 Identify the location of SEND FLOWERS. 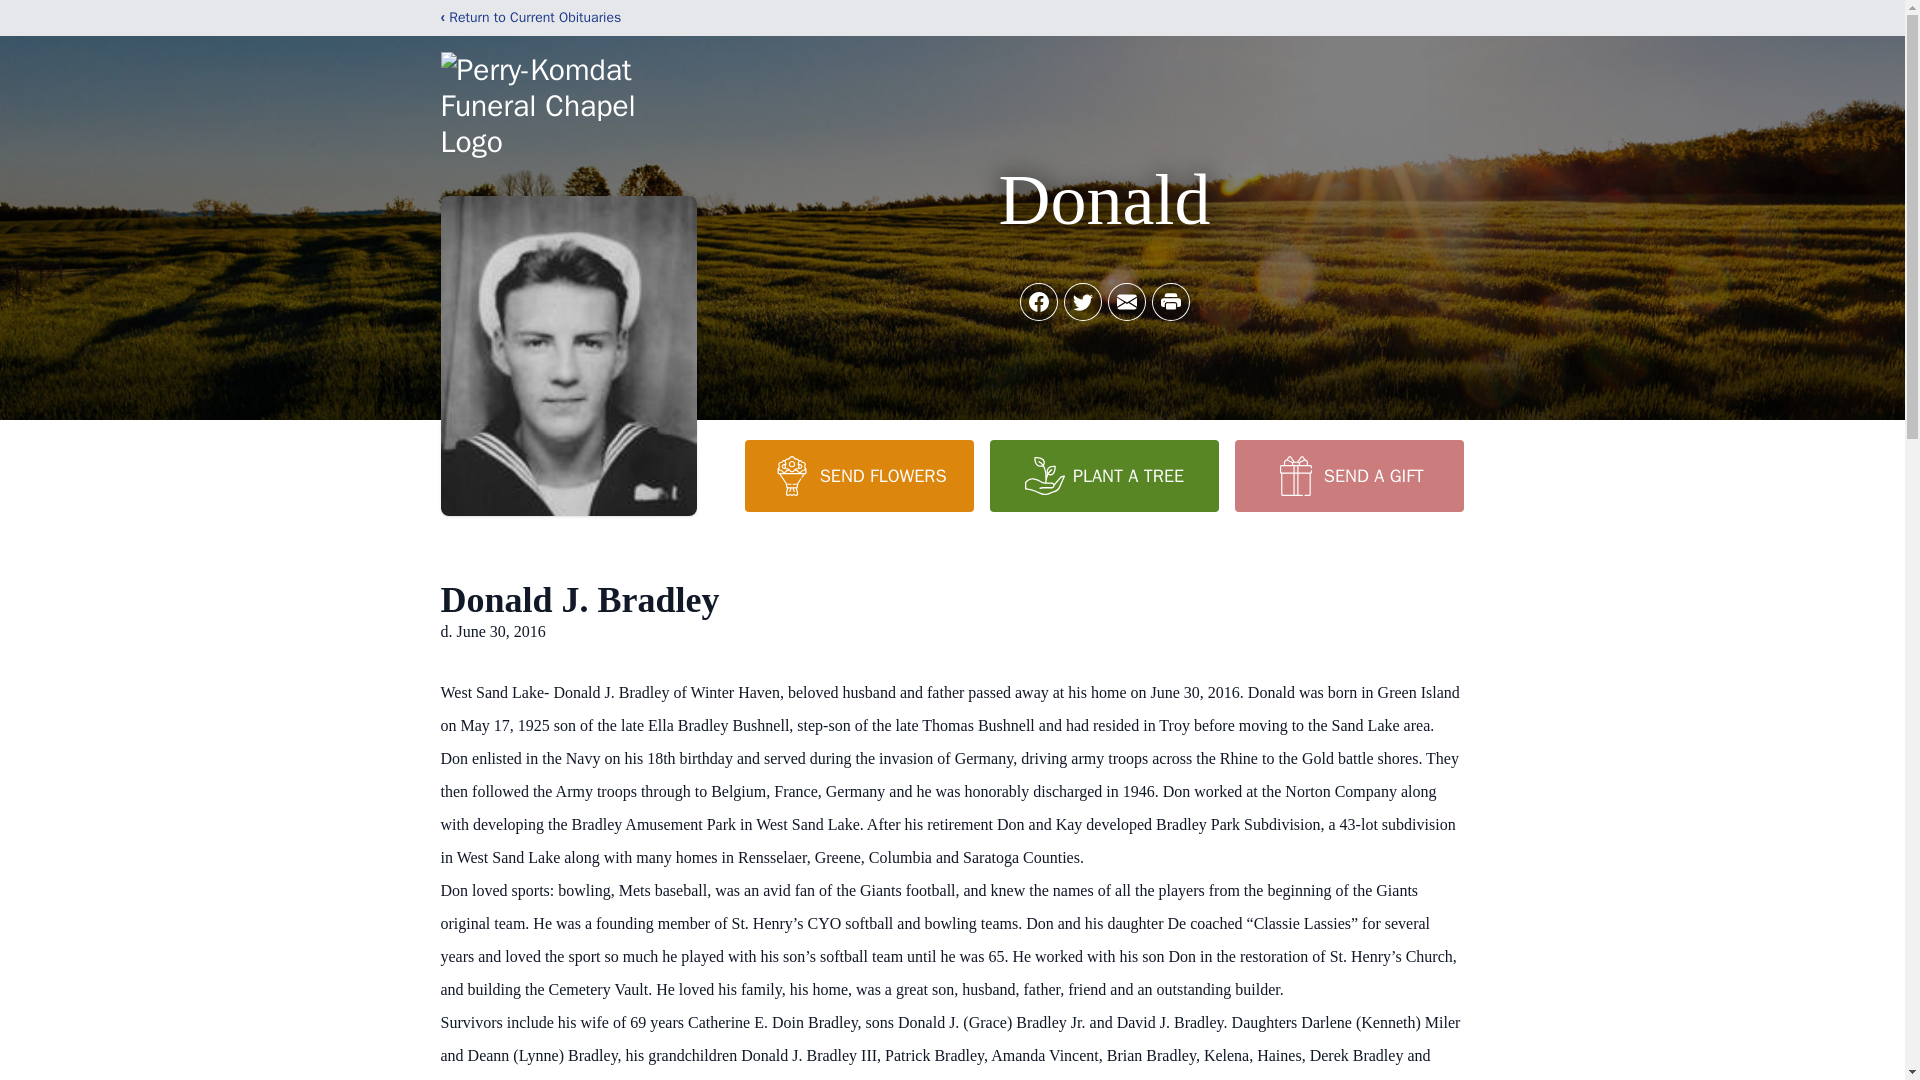
(858, 475).